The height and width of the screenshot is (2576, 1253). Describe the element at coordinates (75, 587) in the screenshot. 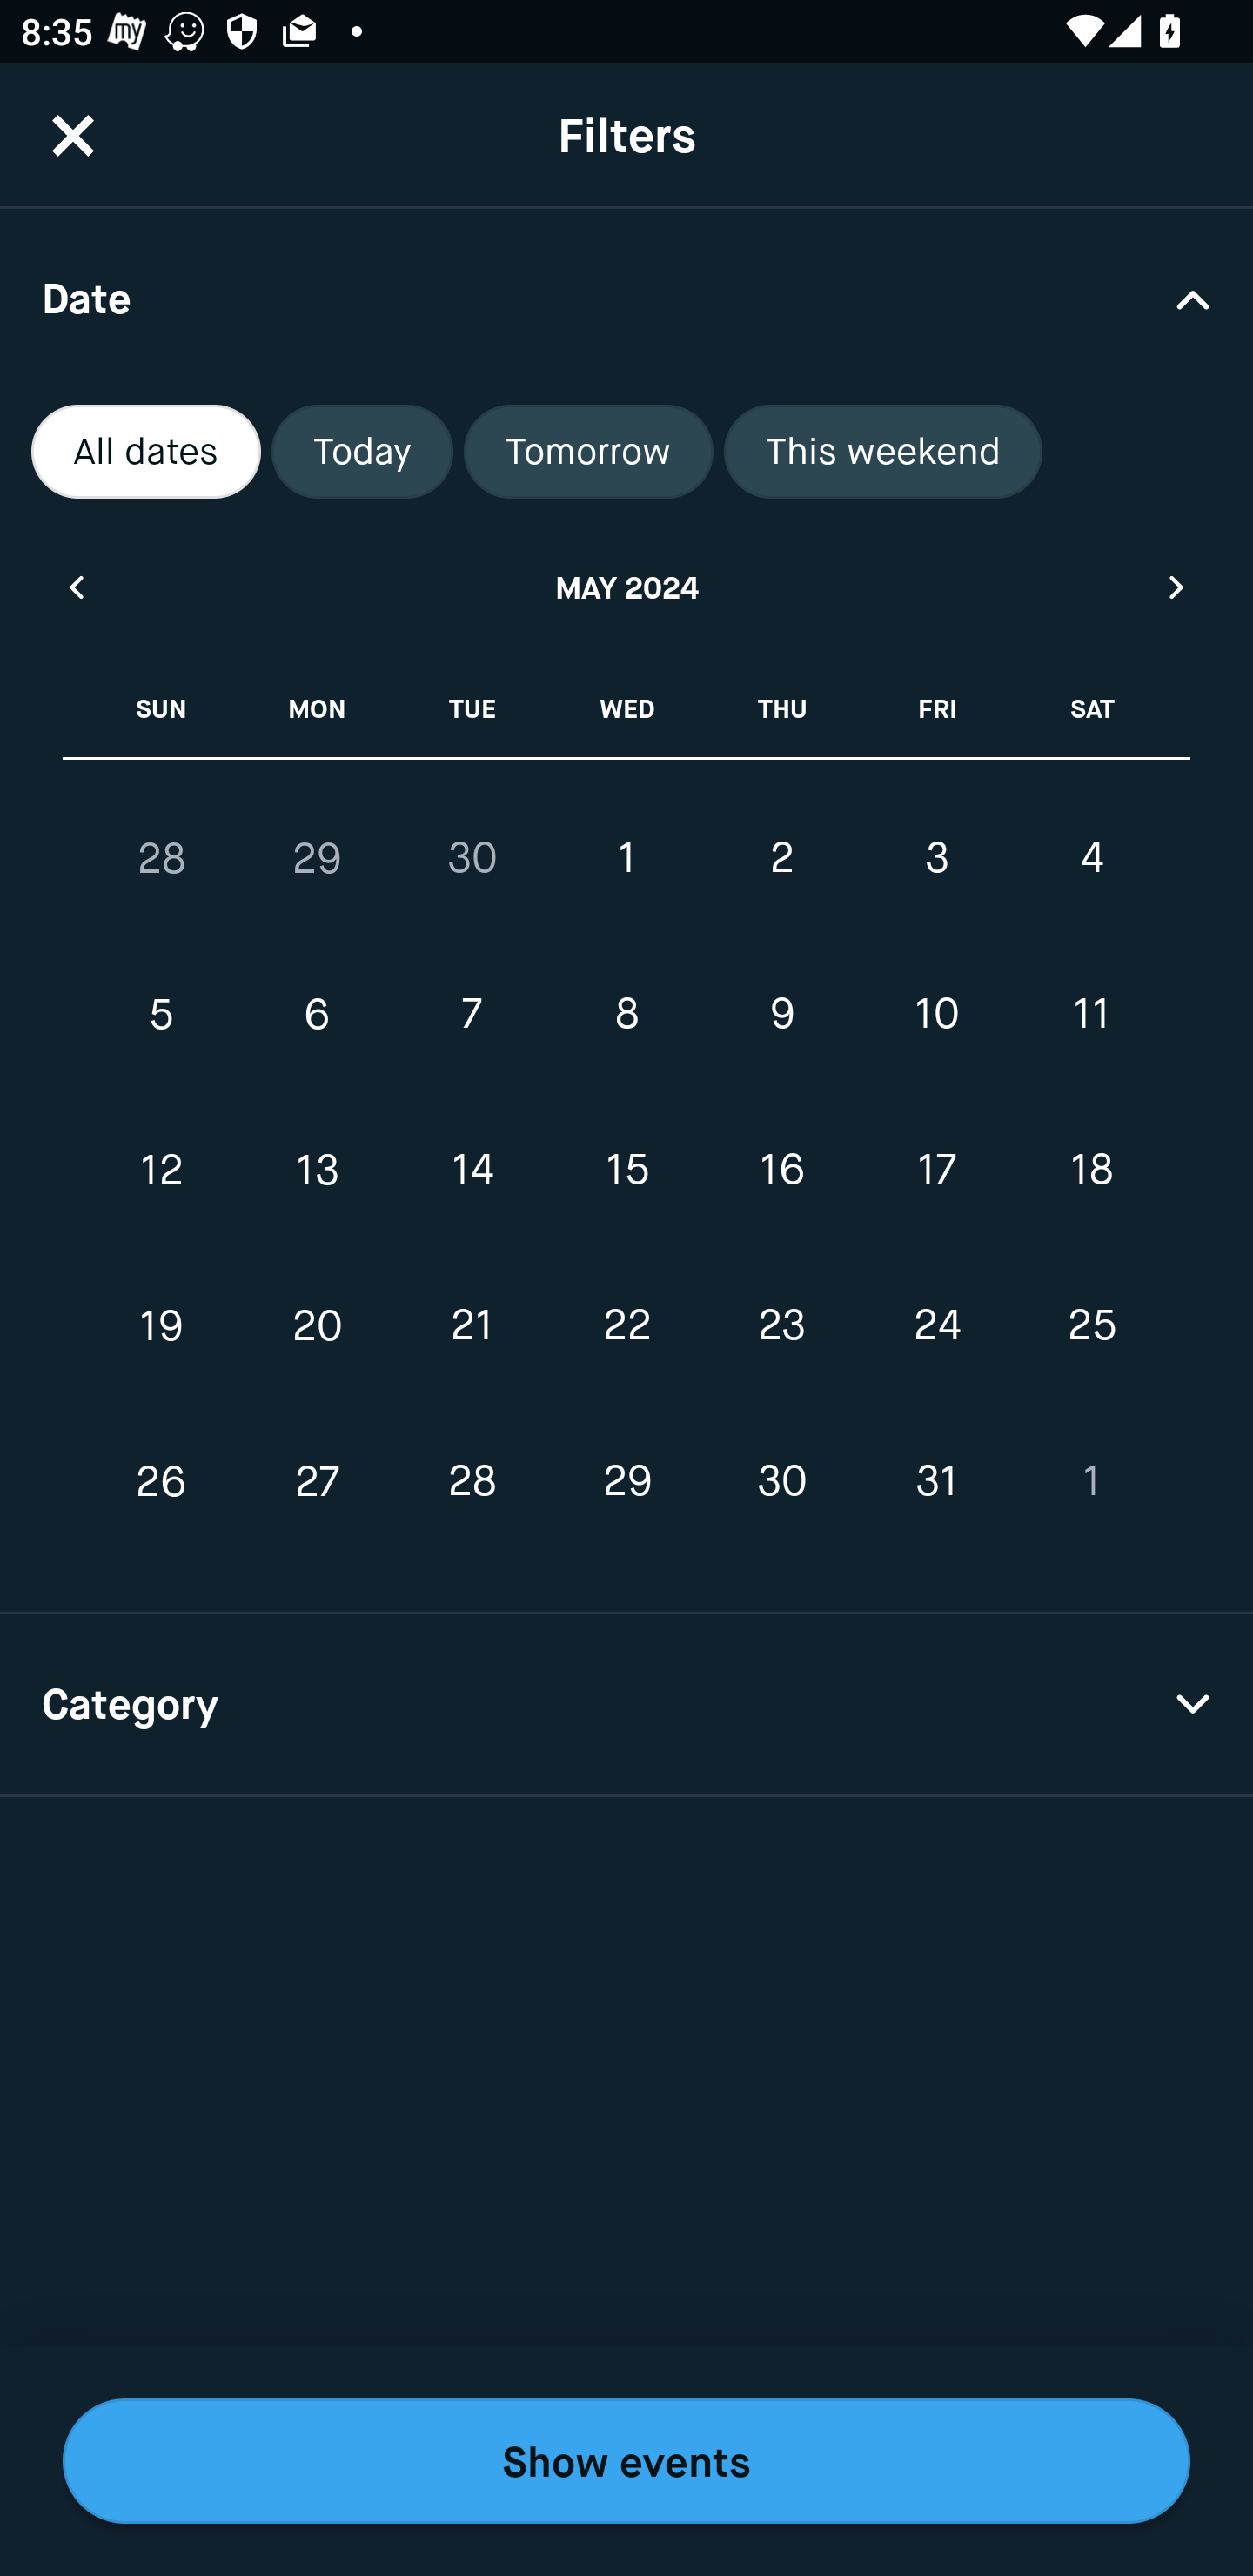

I see `Previous` at that location.